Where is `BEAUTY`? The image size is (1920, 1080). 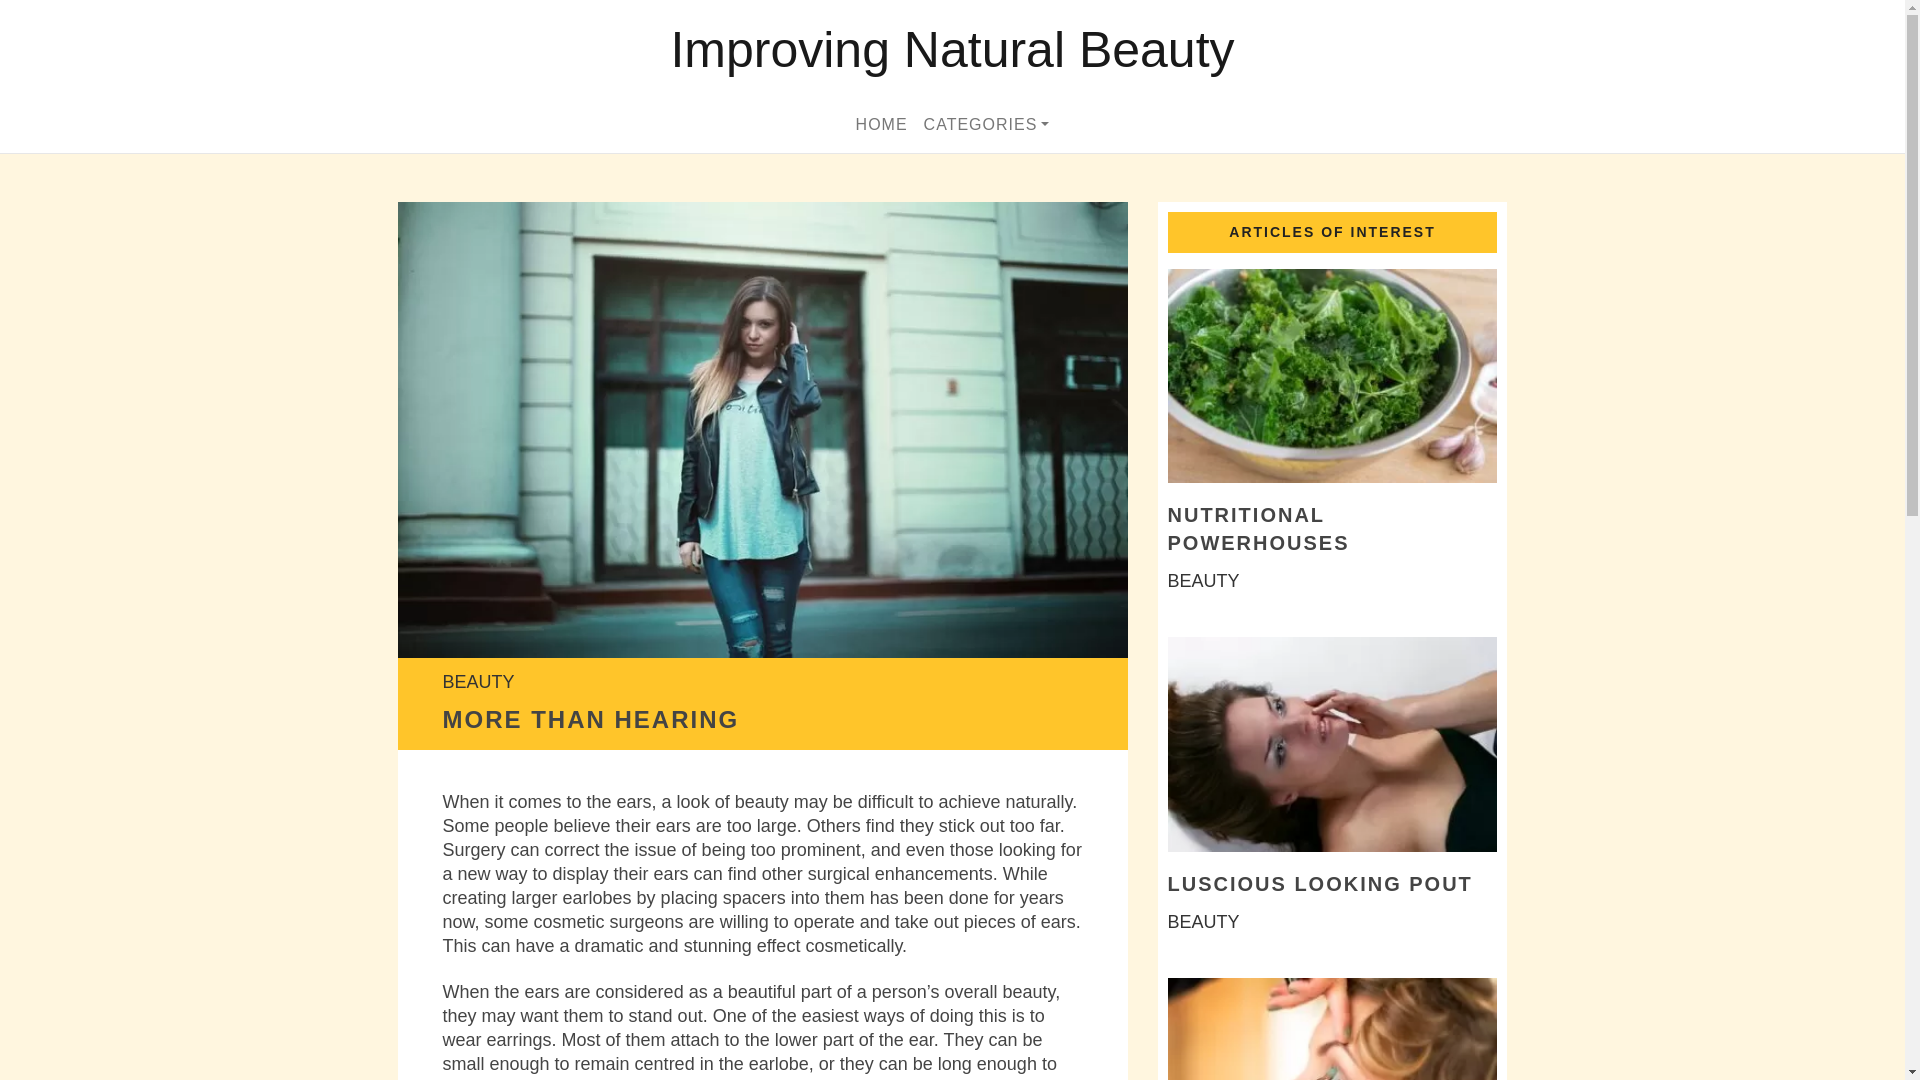 BEAUTY is located at coordinates (1204, 580).